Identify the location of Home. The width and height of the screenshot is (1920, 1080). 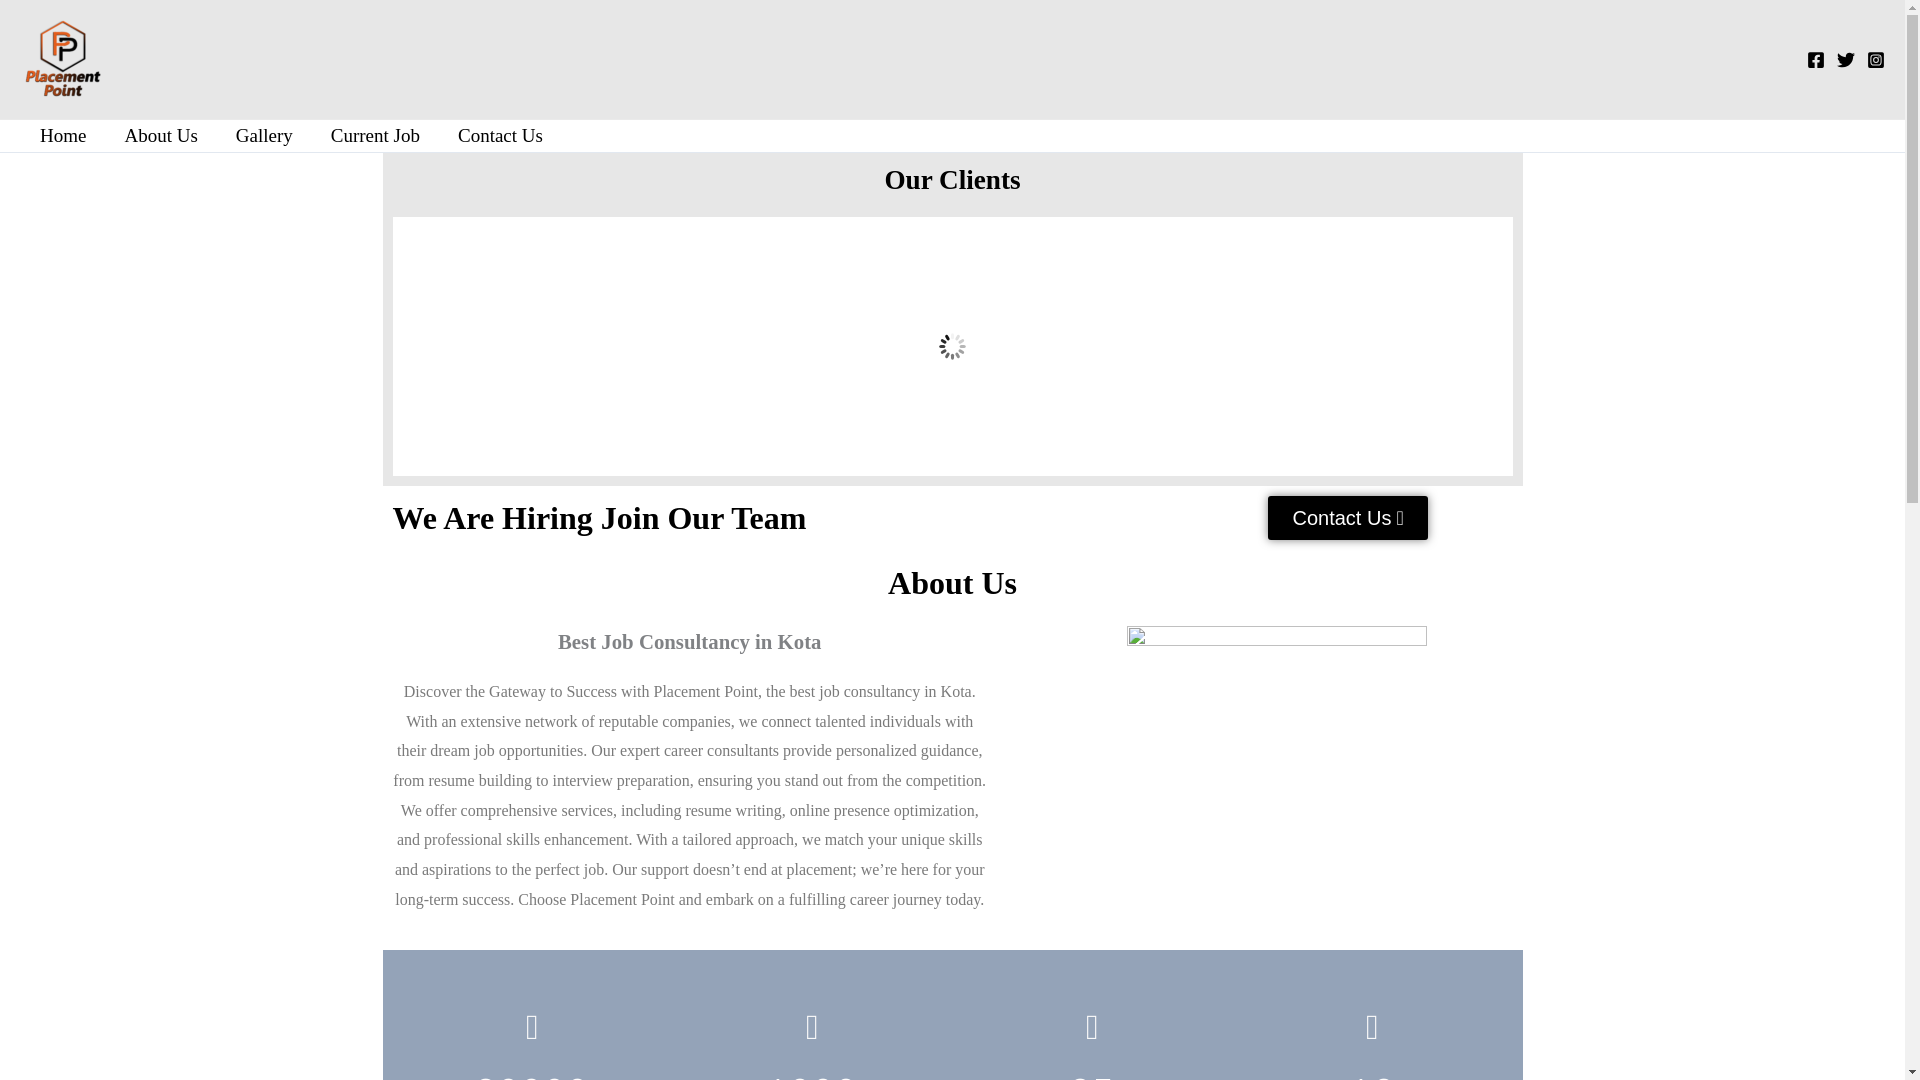
(63, 136).